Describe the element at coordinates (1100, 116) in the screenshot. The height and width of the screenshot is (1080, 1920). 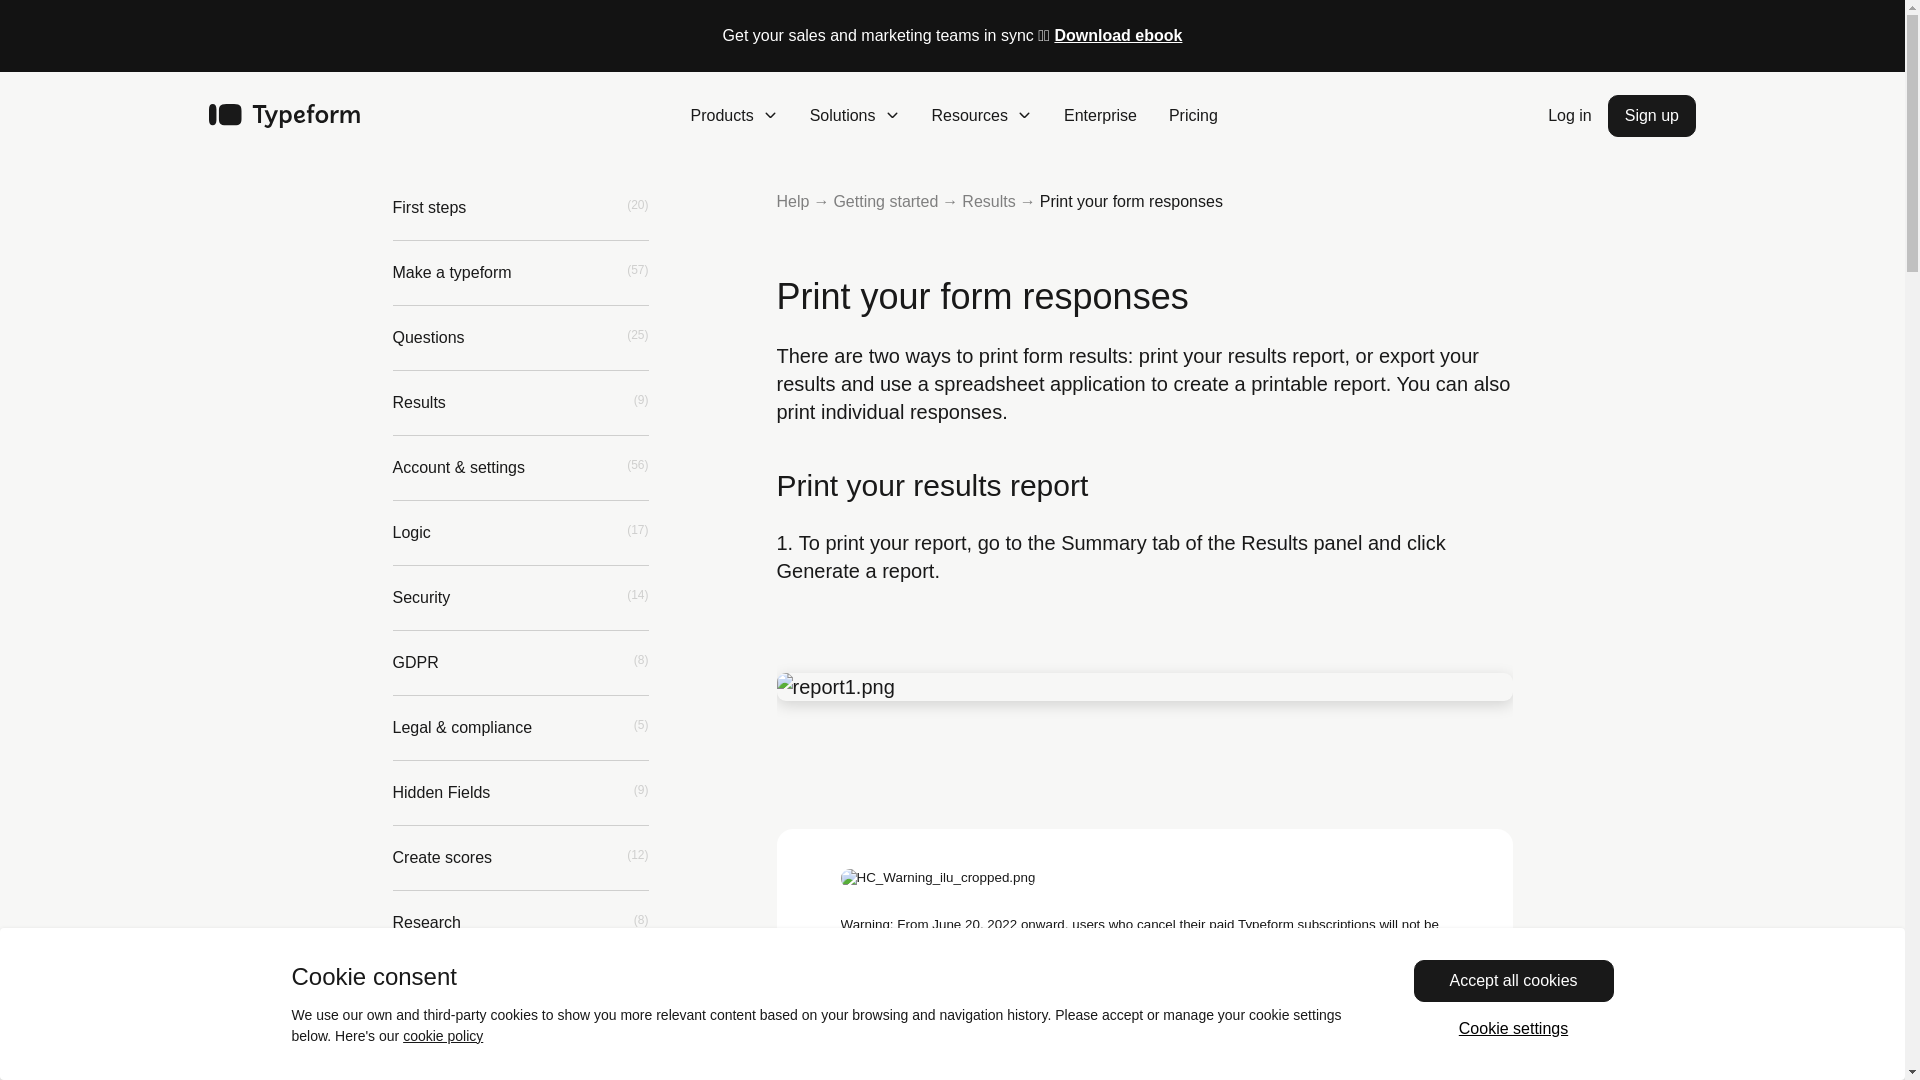
I see `Enterprise` at that location.